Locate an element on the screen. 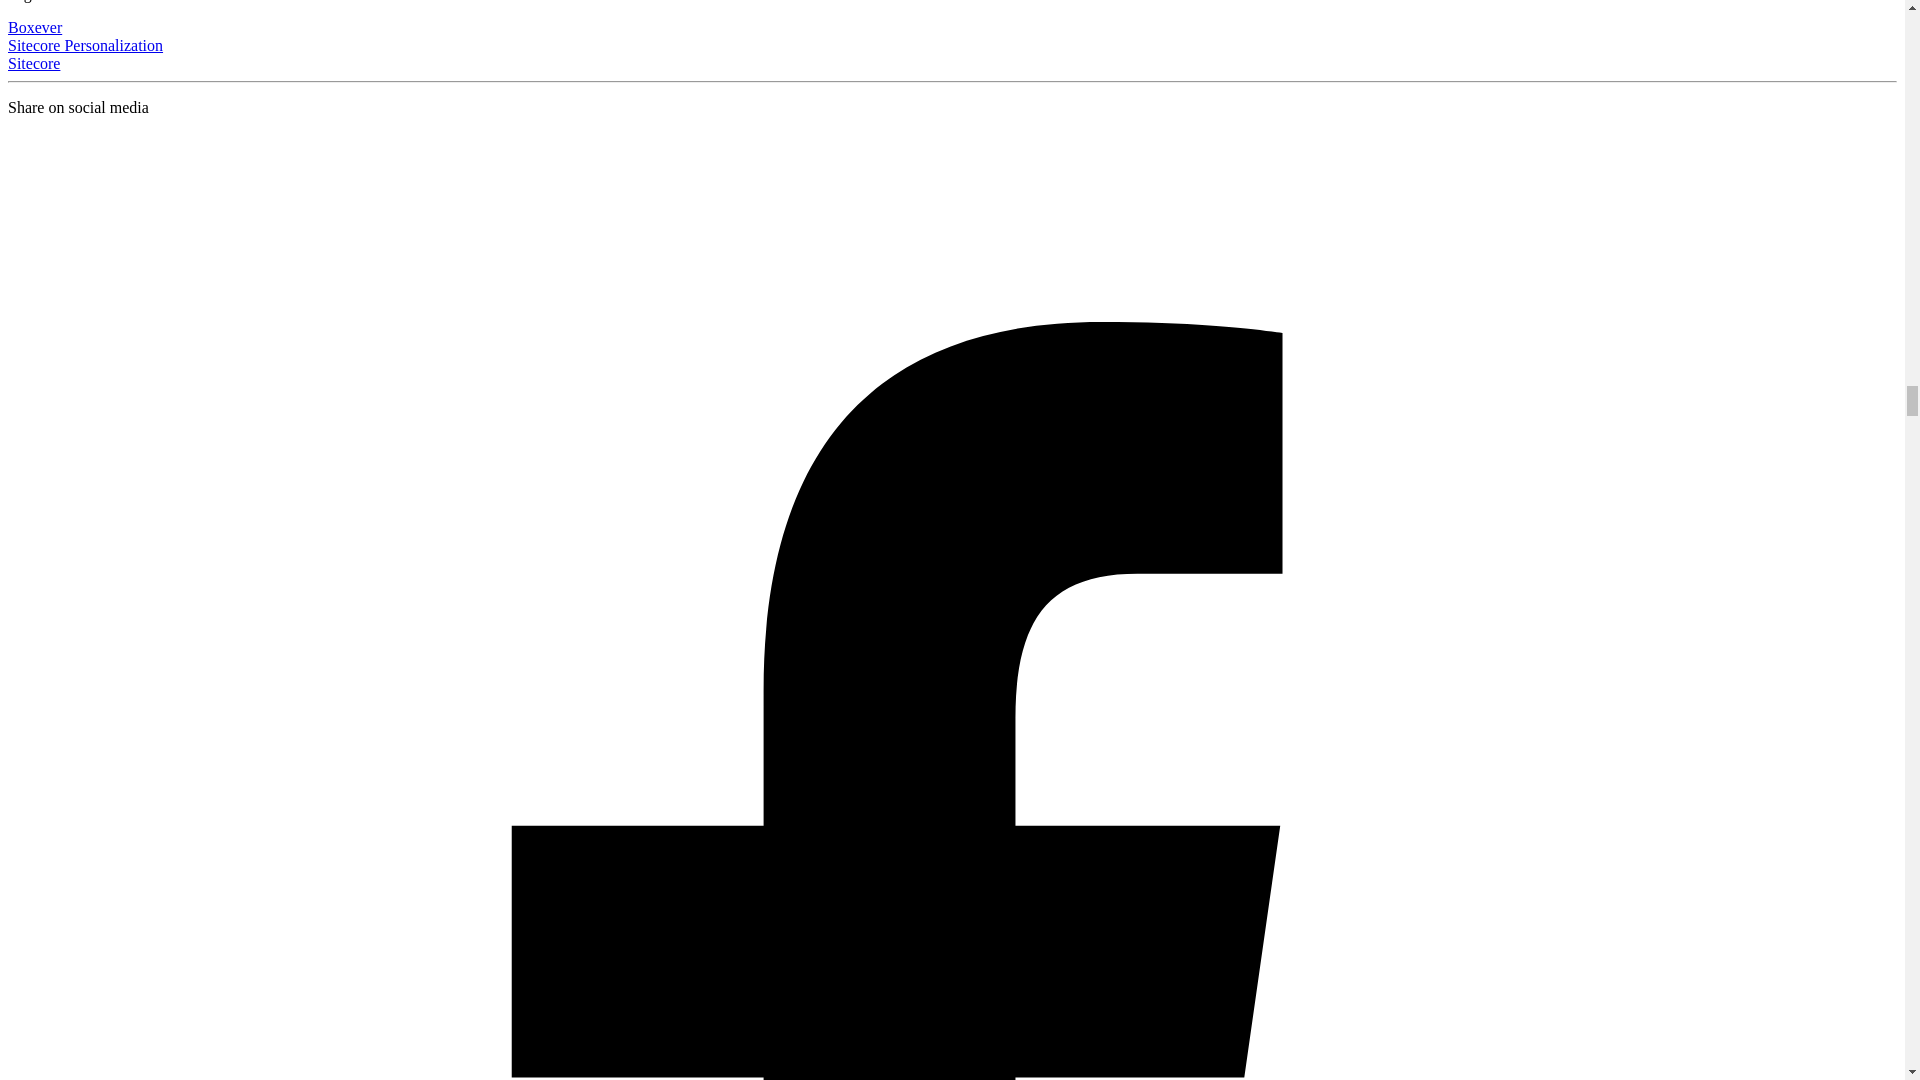  Sitecore Personalization is located at coordinates (85, 45).